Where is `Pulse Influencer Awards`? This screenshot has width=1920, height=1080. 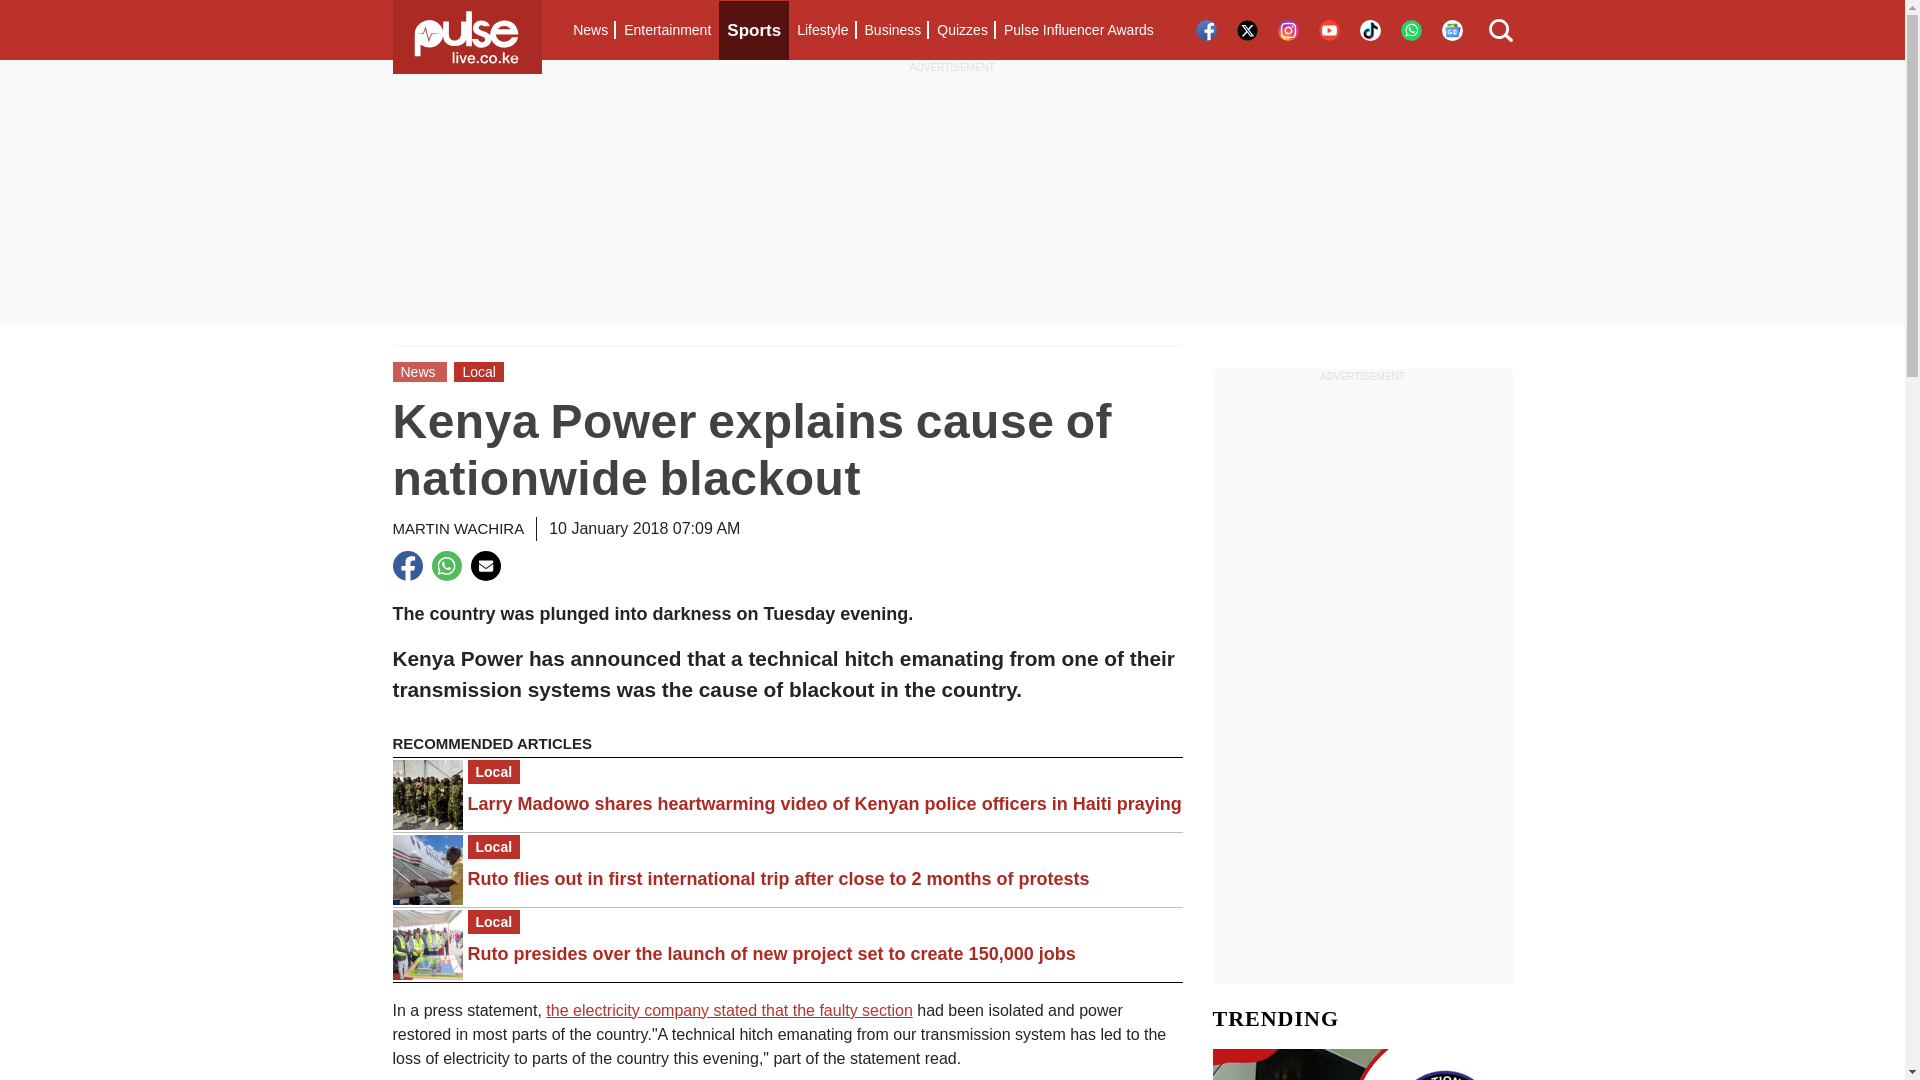 Pulse Influencer Awards is located at coordinates (1078, 30).